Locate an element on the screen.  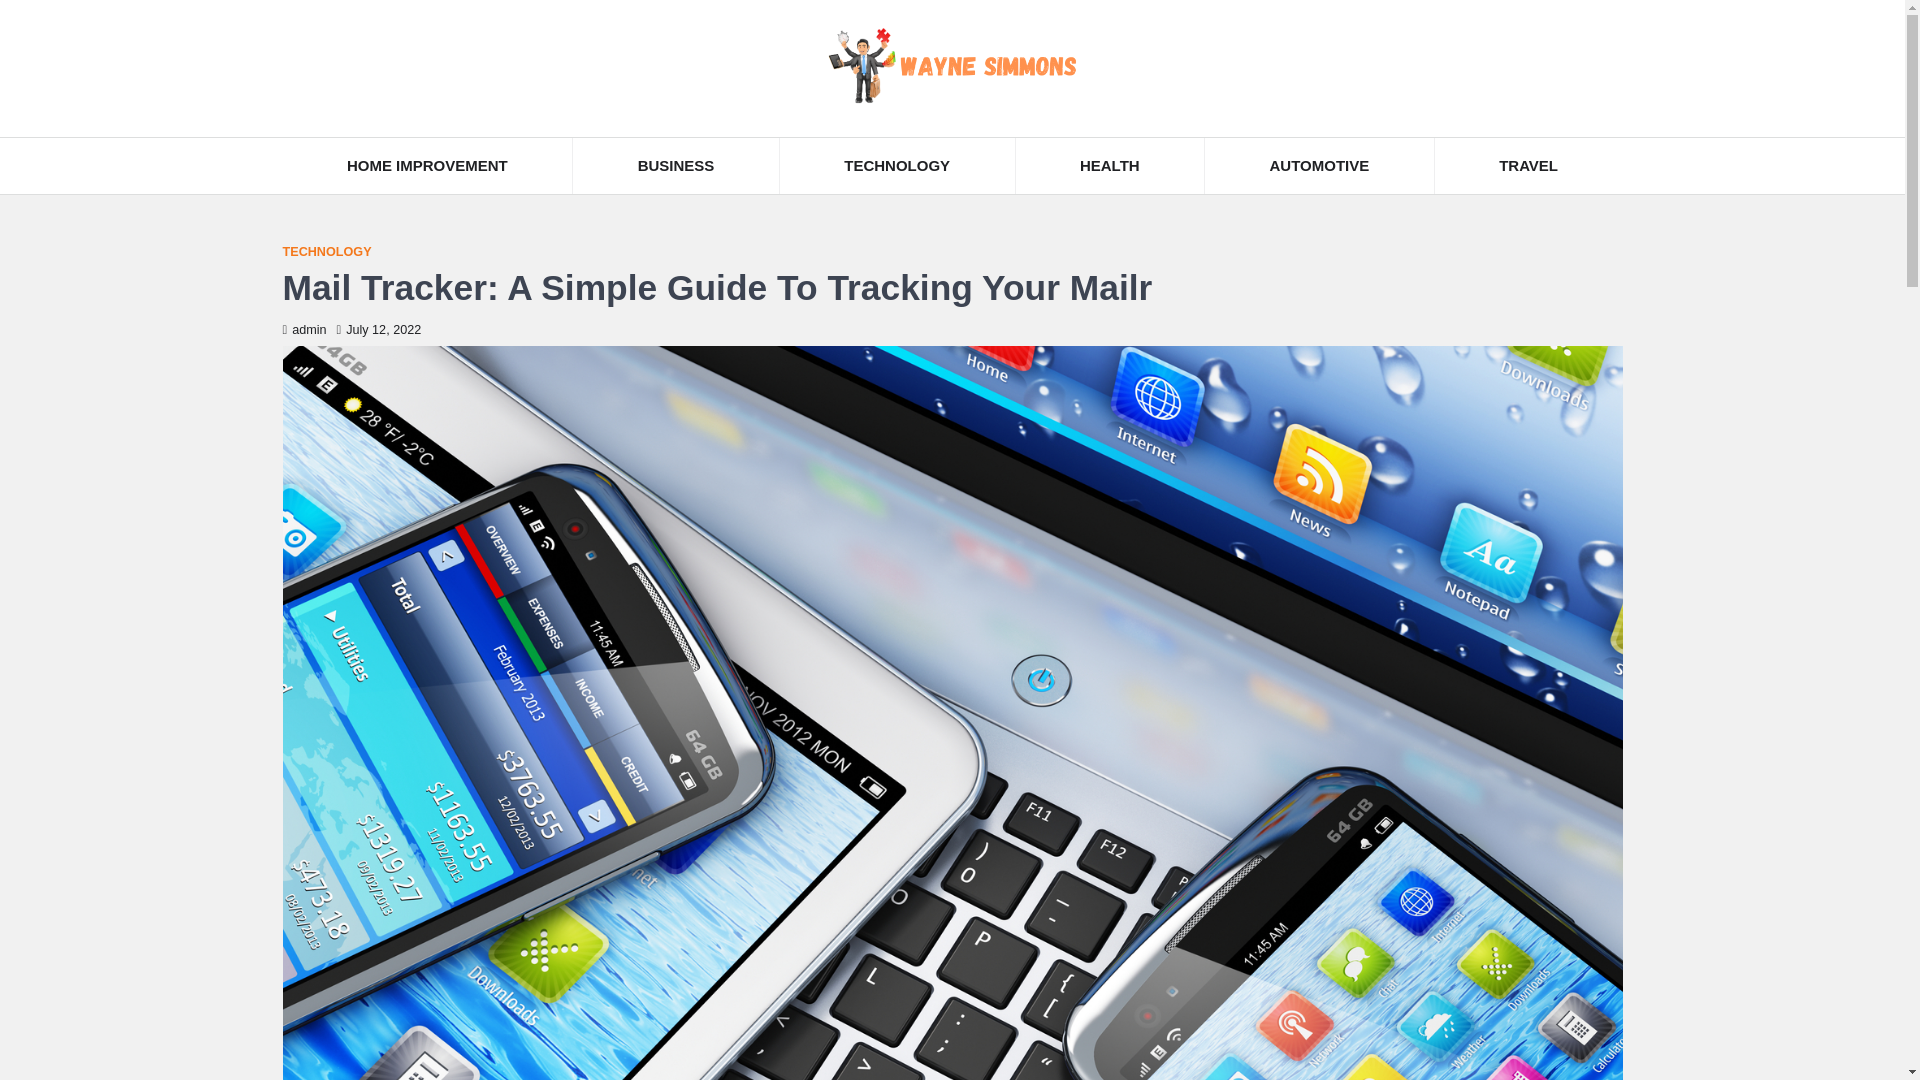
AUTOMOTIVE is located at coordinates (1320, 166).